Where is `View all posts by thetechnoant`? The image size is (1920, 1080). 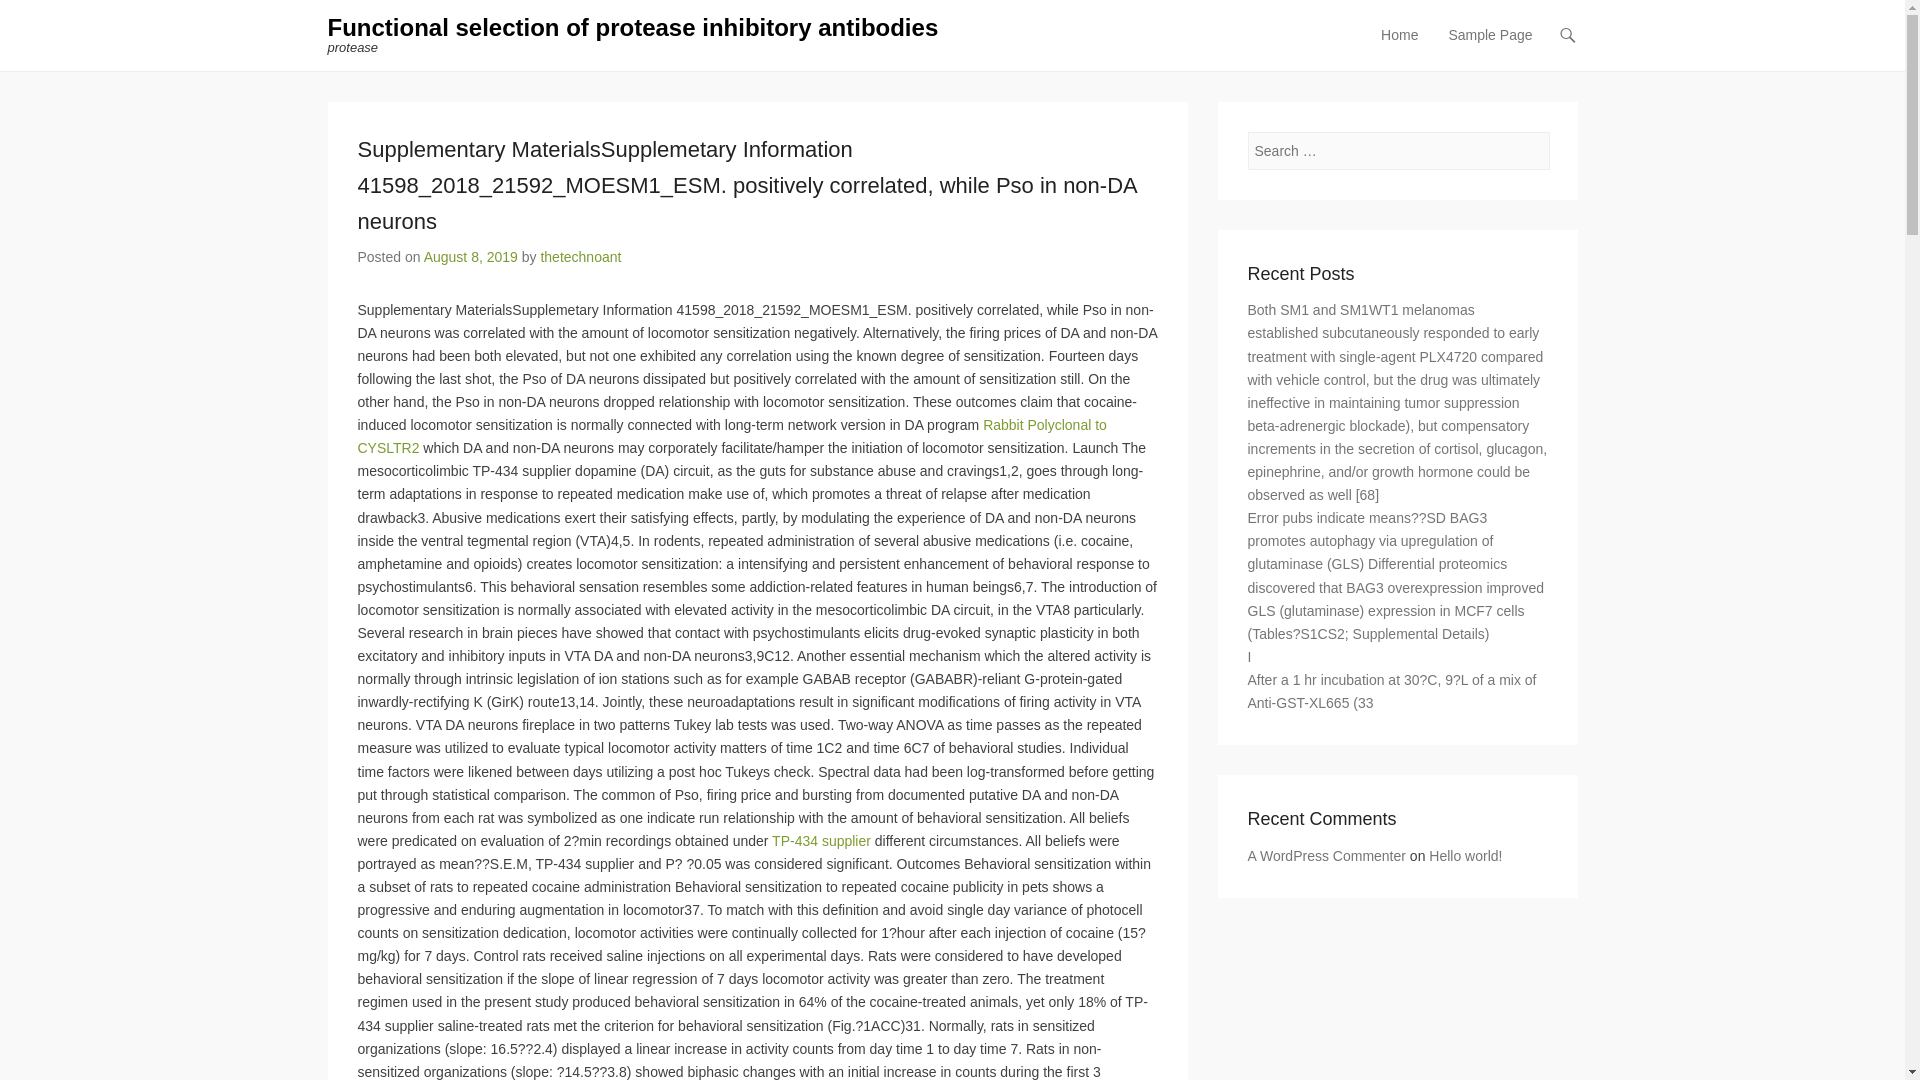
View all posts by thetechnoant is located at coordinates (580, 256).